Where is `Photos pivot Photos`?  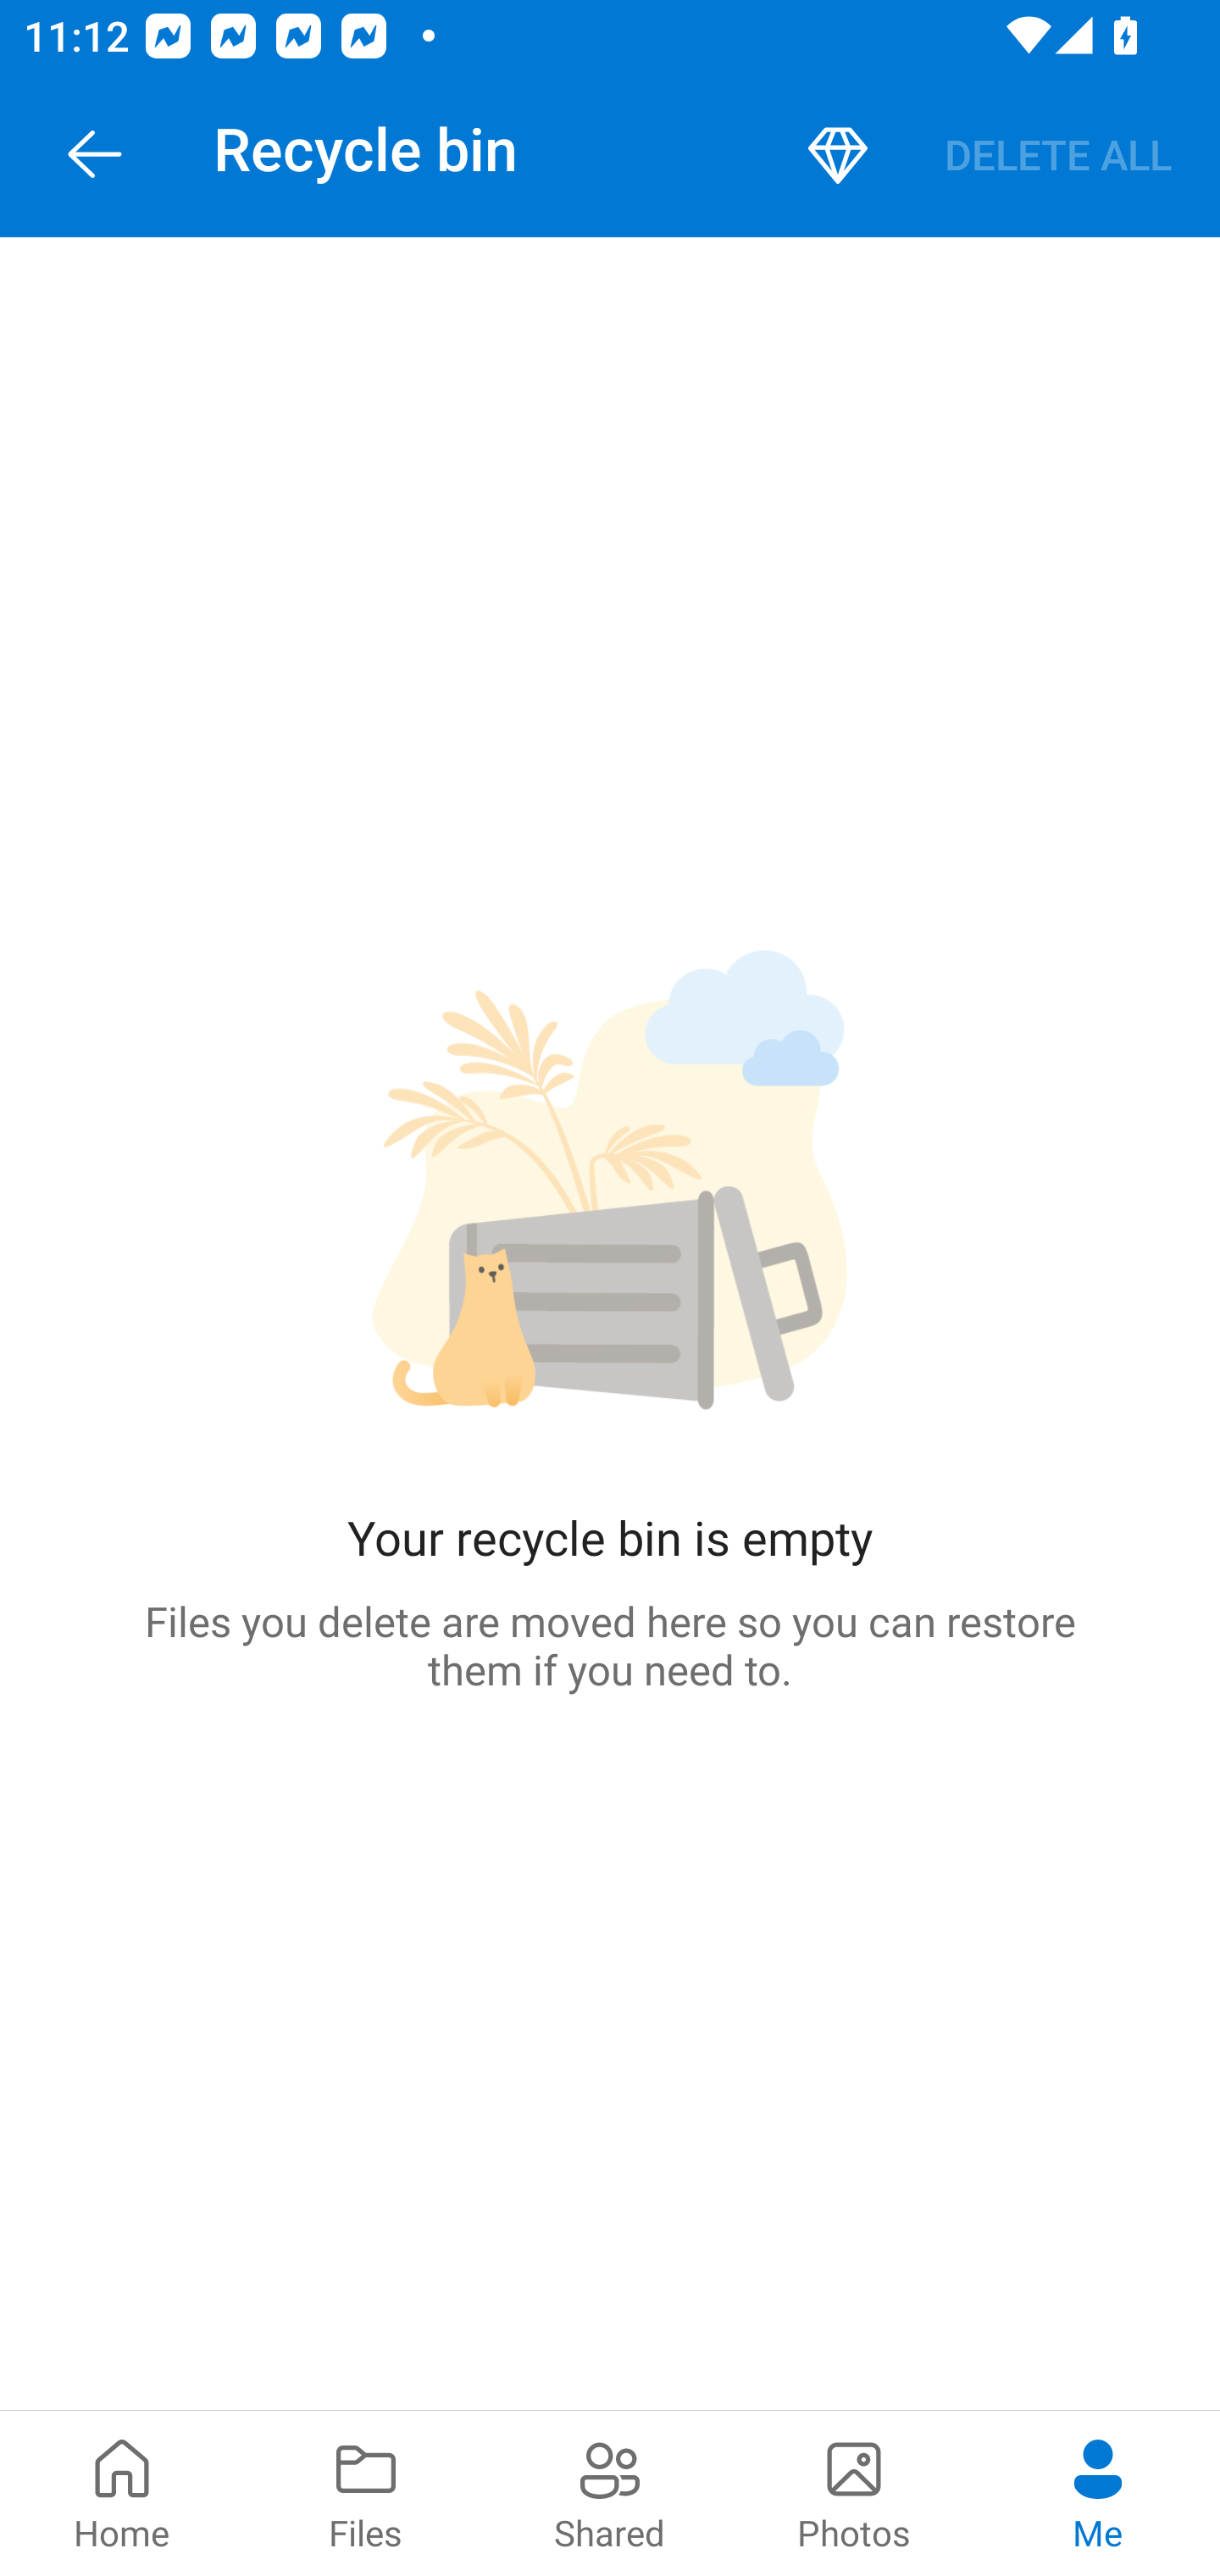
Photos pivot Photos is located at coordinates (854, 2493).